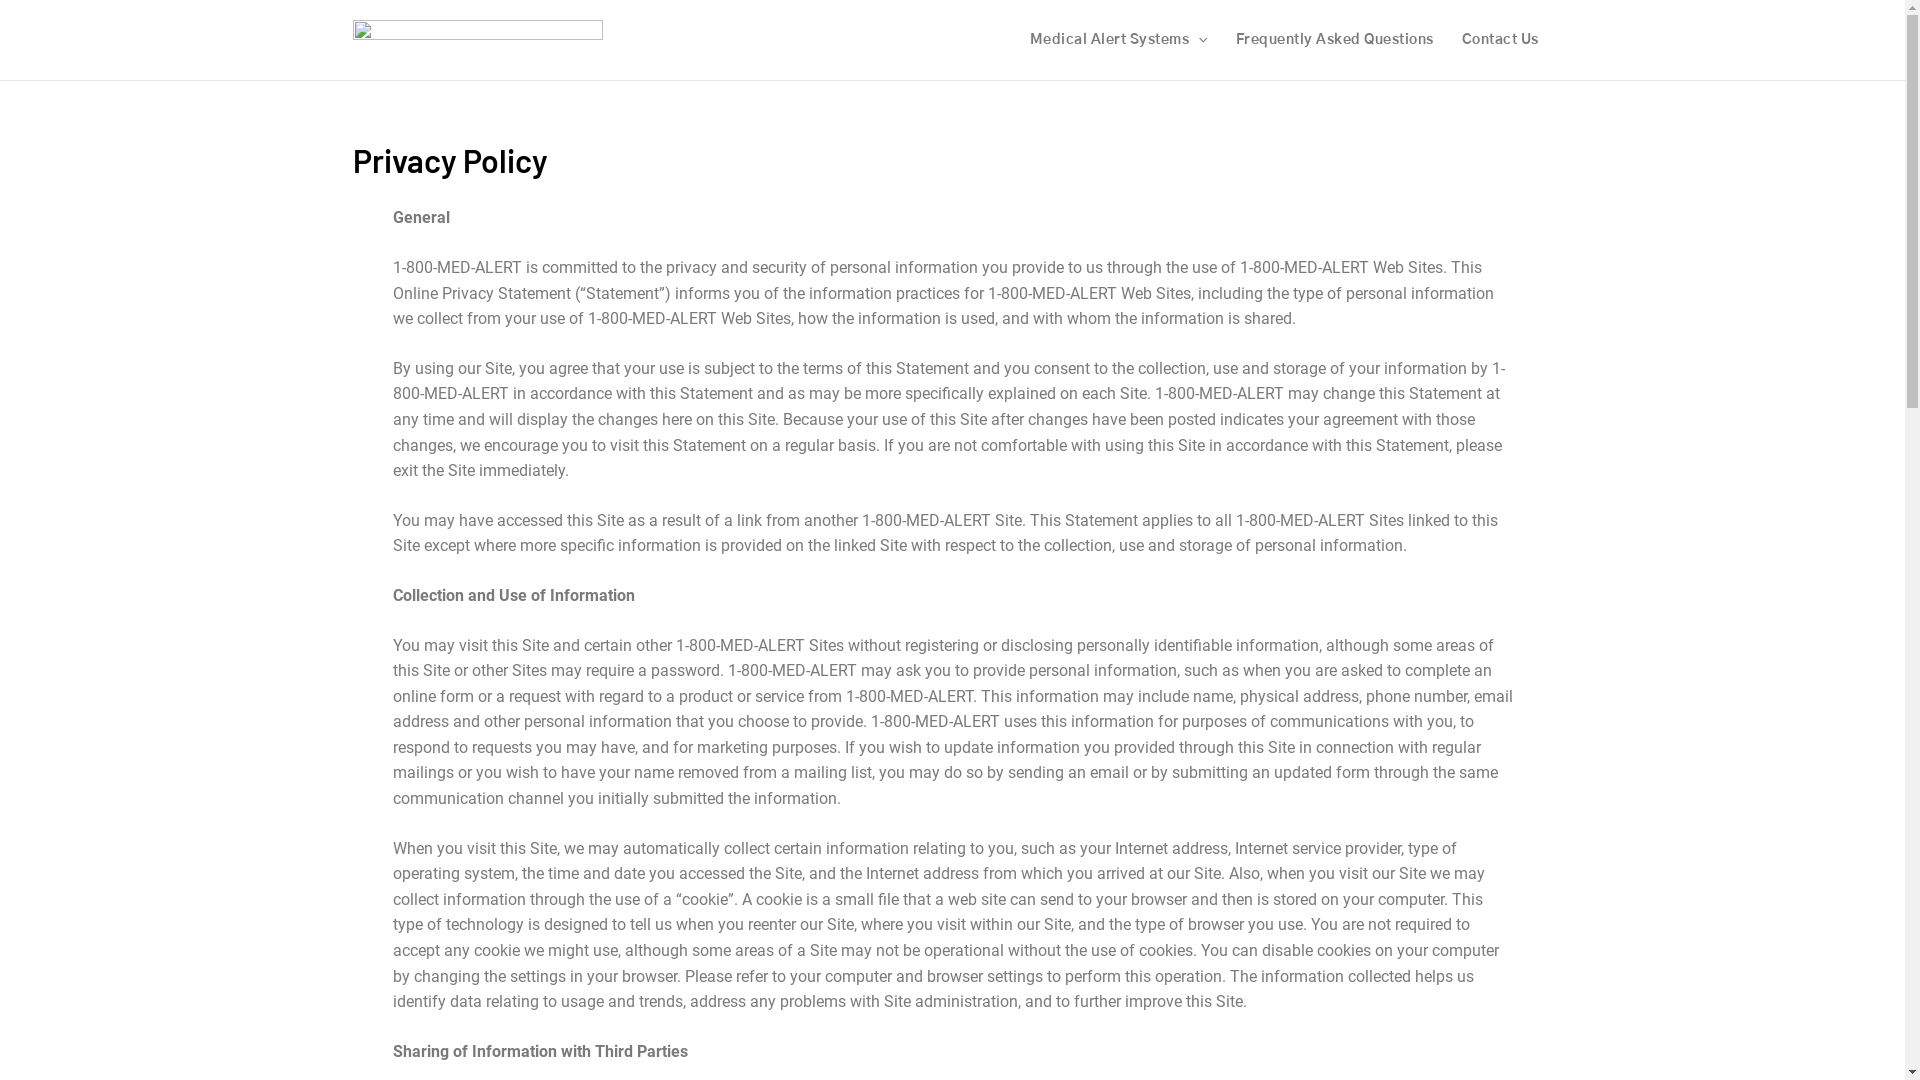  What do you see at coordinates (1119, 40) in the screenshot?
I see `Medical Alert Systems` at bounding box center [1119, 40].